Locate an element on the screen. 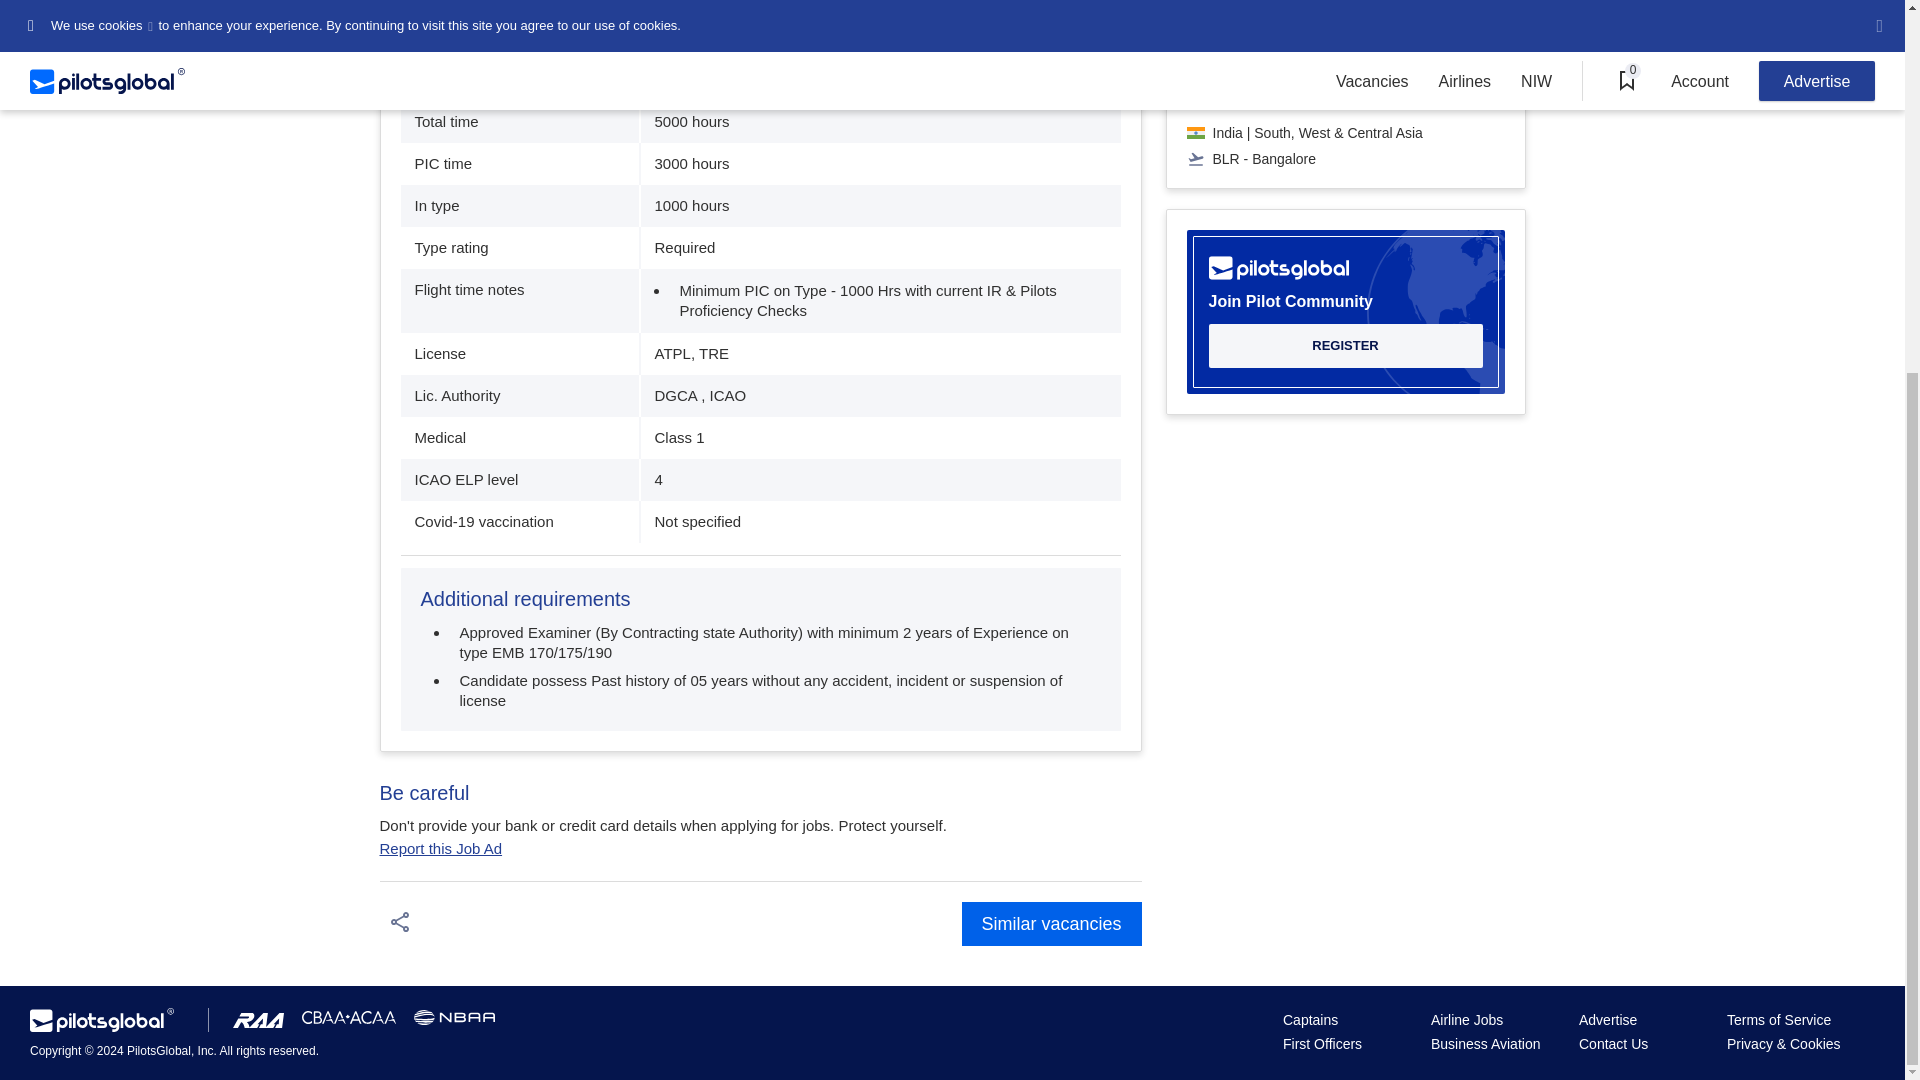 Image resolution: width=1920 pixels, height=1080 pixels. Similar vacancies is located at coordinates (1052, 924).